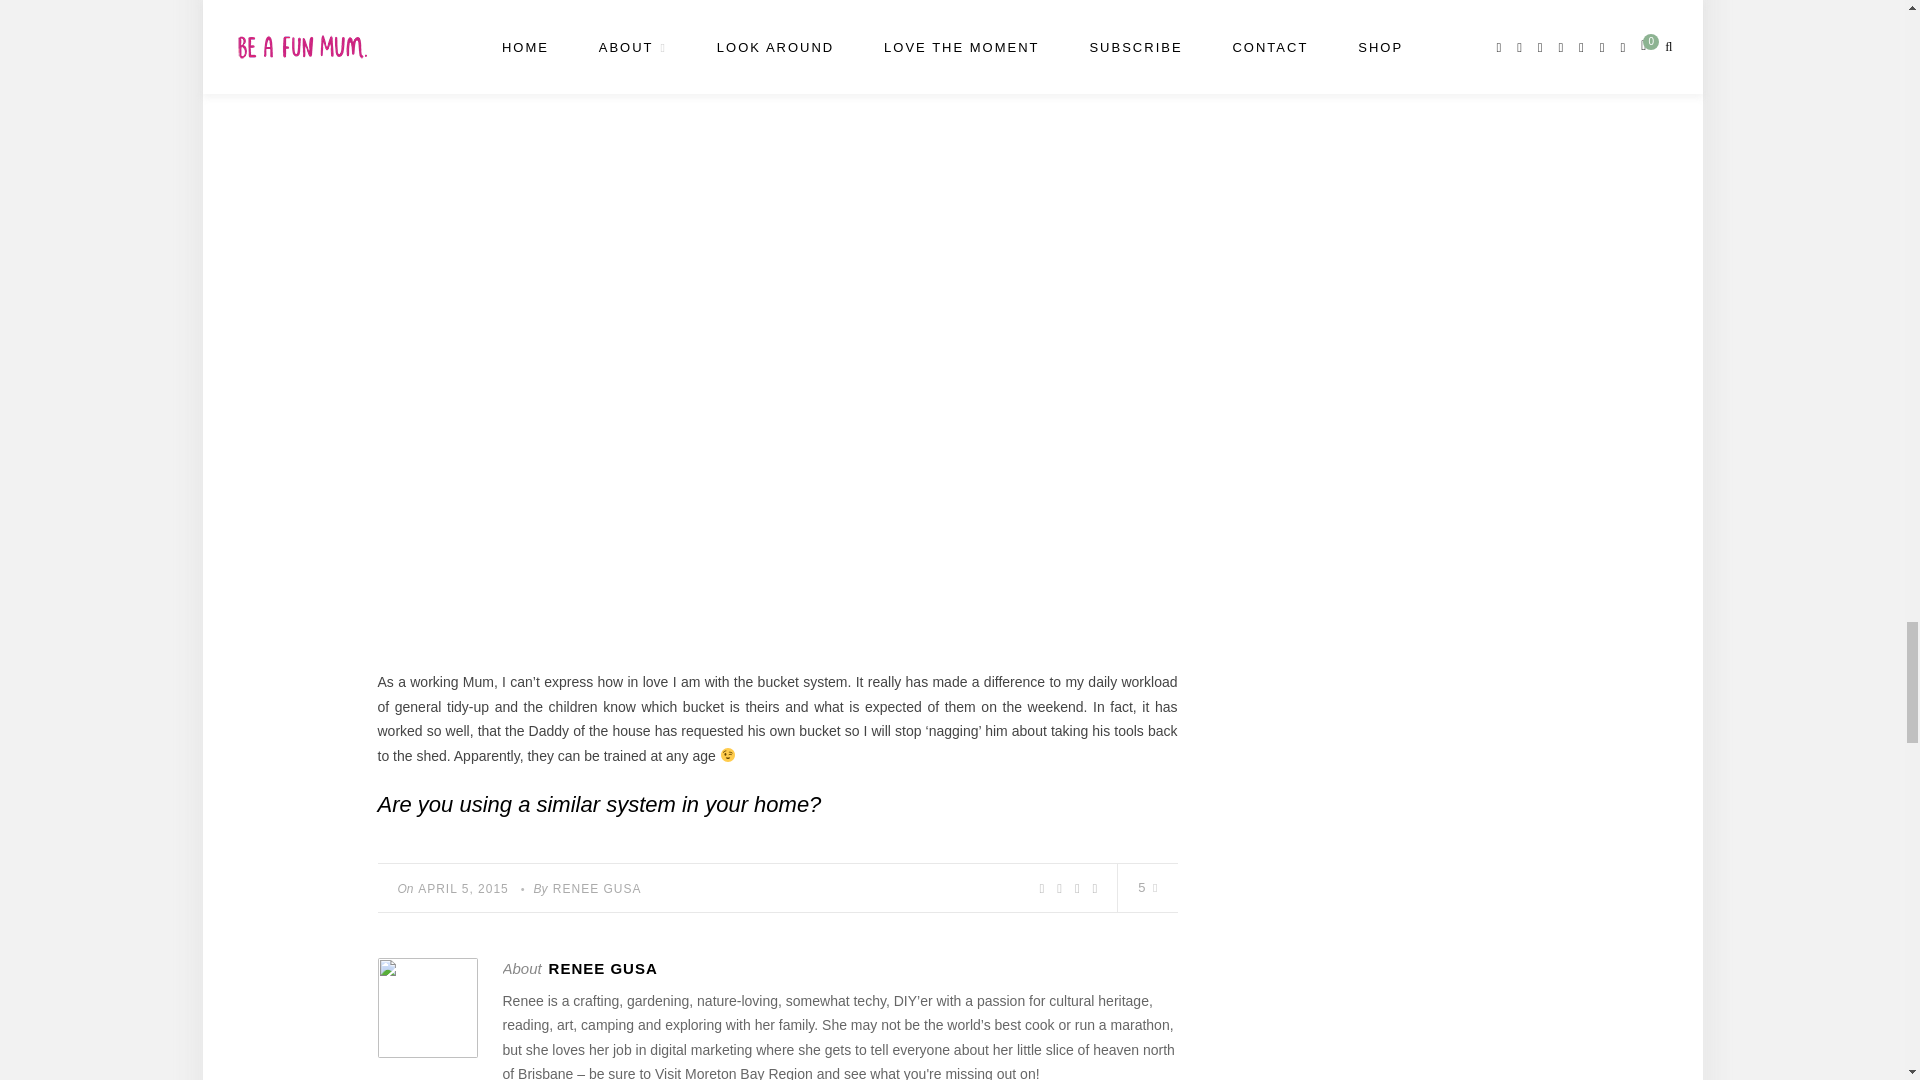 Image resolution: width=1920 pixels, height=1080 pixels. What do you see at coordinates (596, 889) in the screenshot?
I see `Posts by Renee Gusa` at bounding box center [596, 889].